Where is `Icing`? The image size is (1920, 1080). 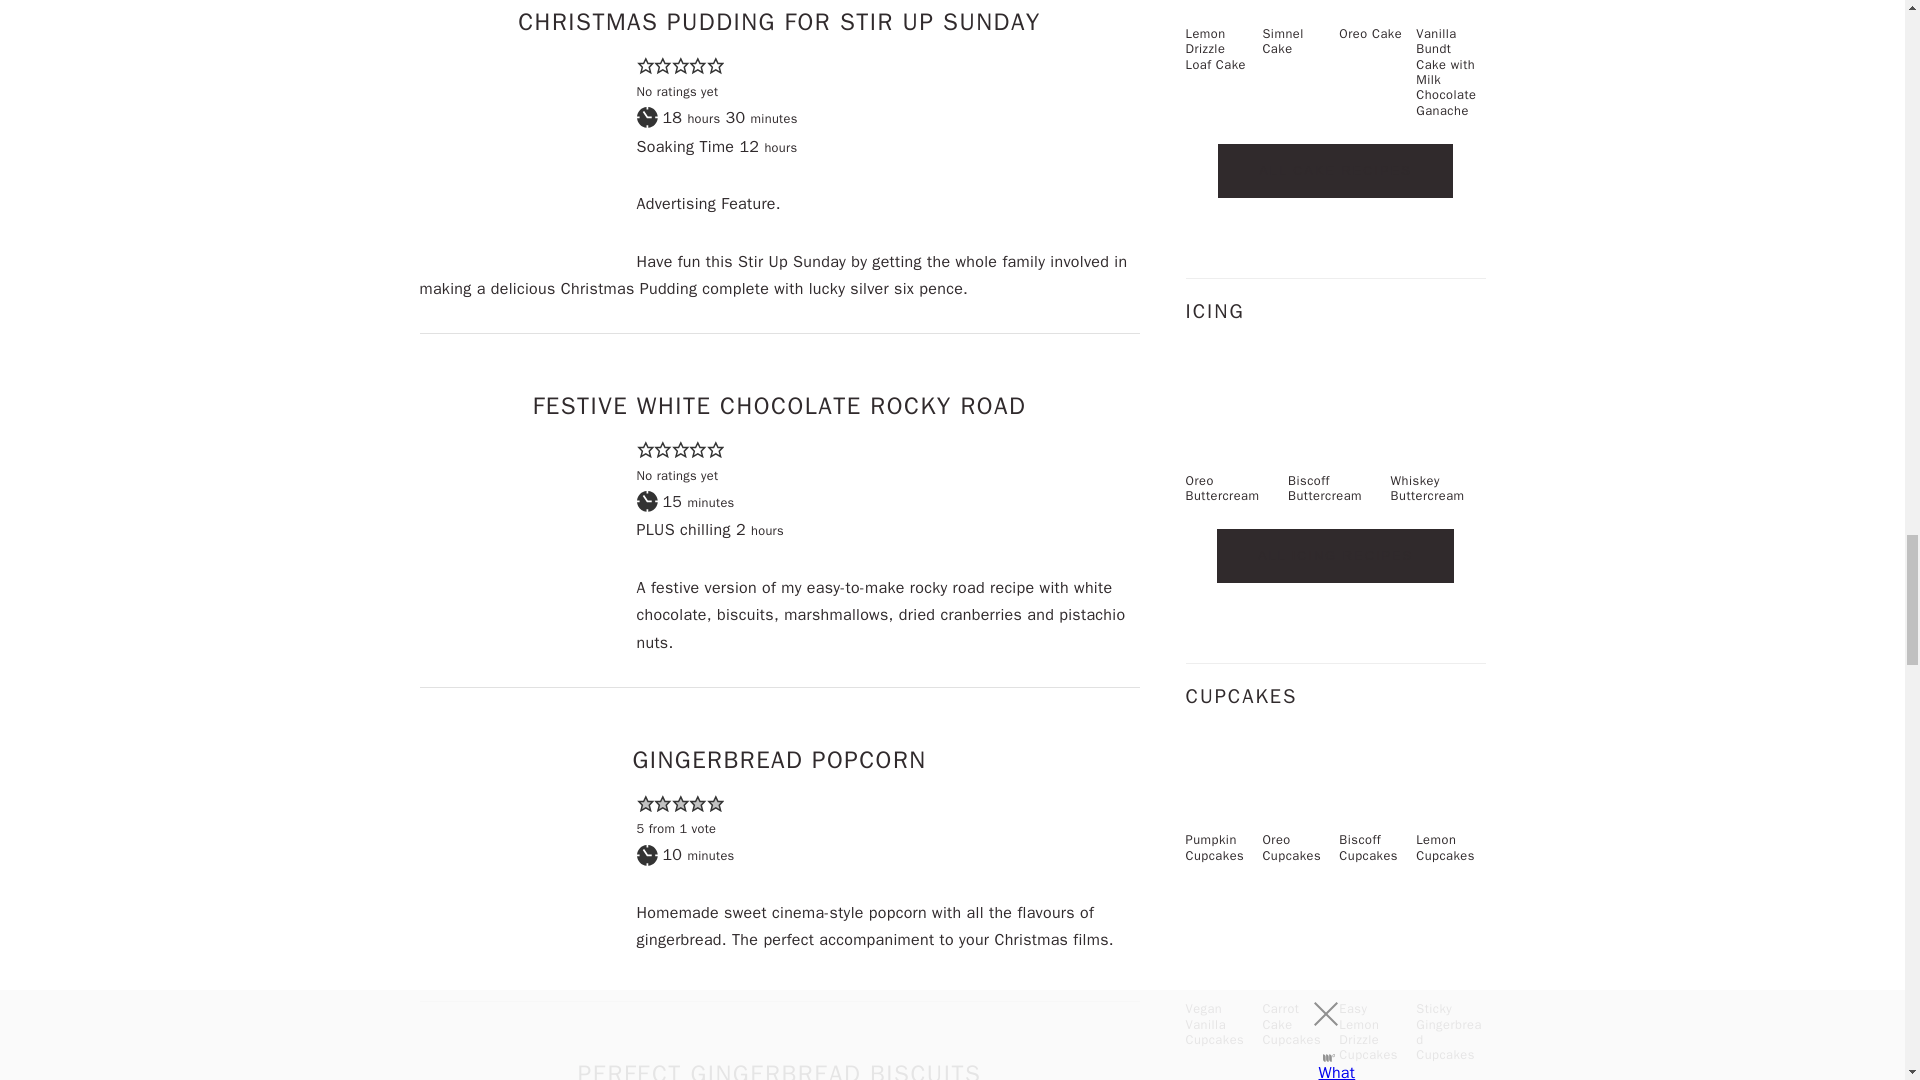
Icing is located at coordinates (1335, 556).